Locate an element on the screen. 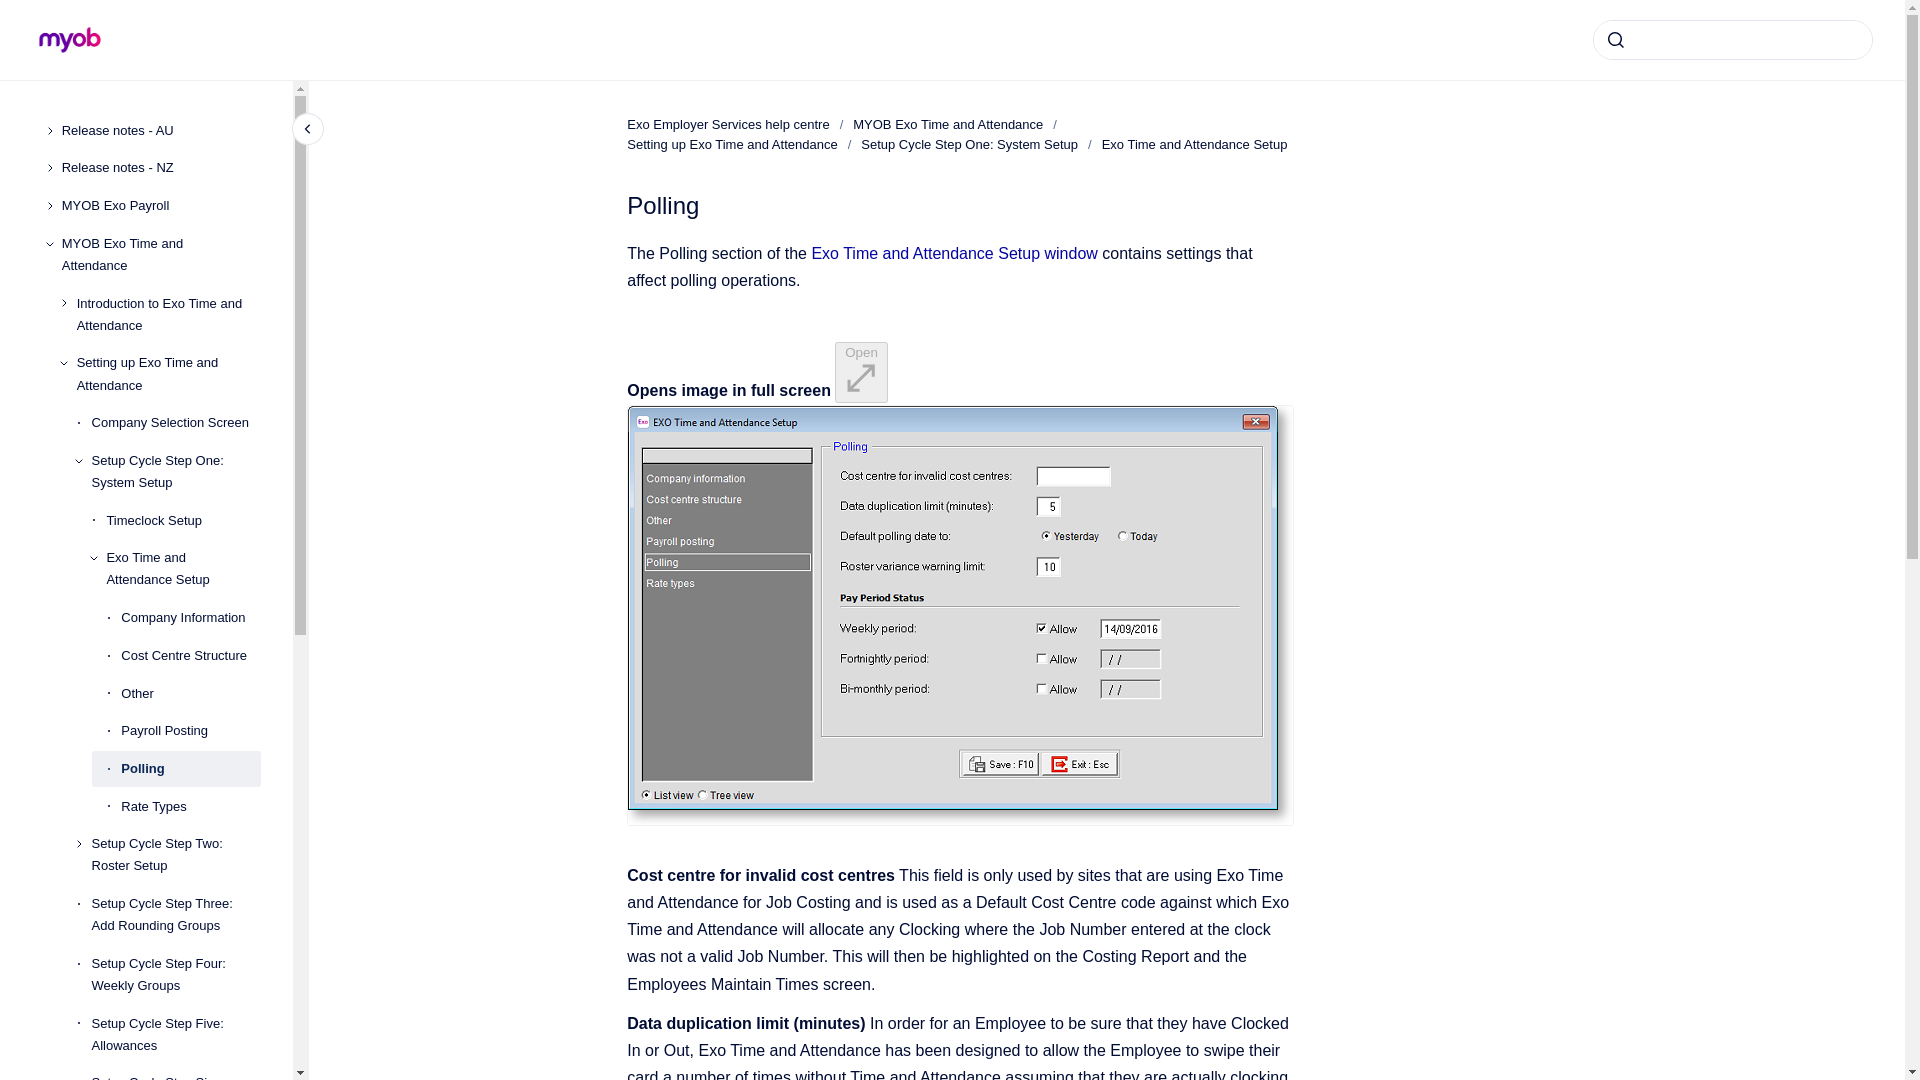  Go to homepage is located at coordinates (70, 40).